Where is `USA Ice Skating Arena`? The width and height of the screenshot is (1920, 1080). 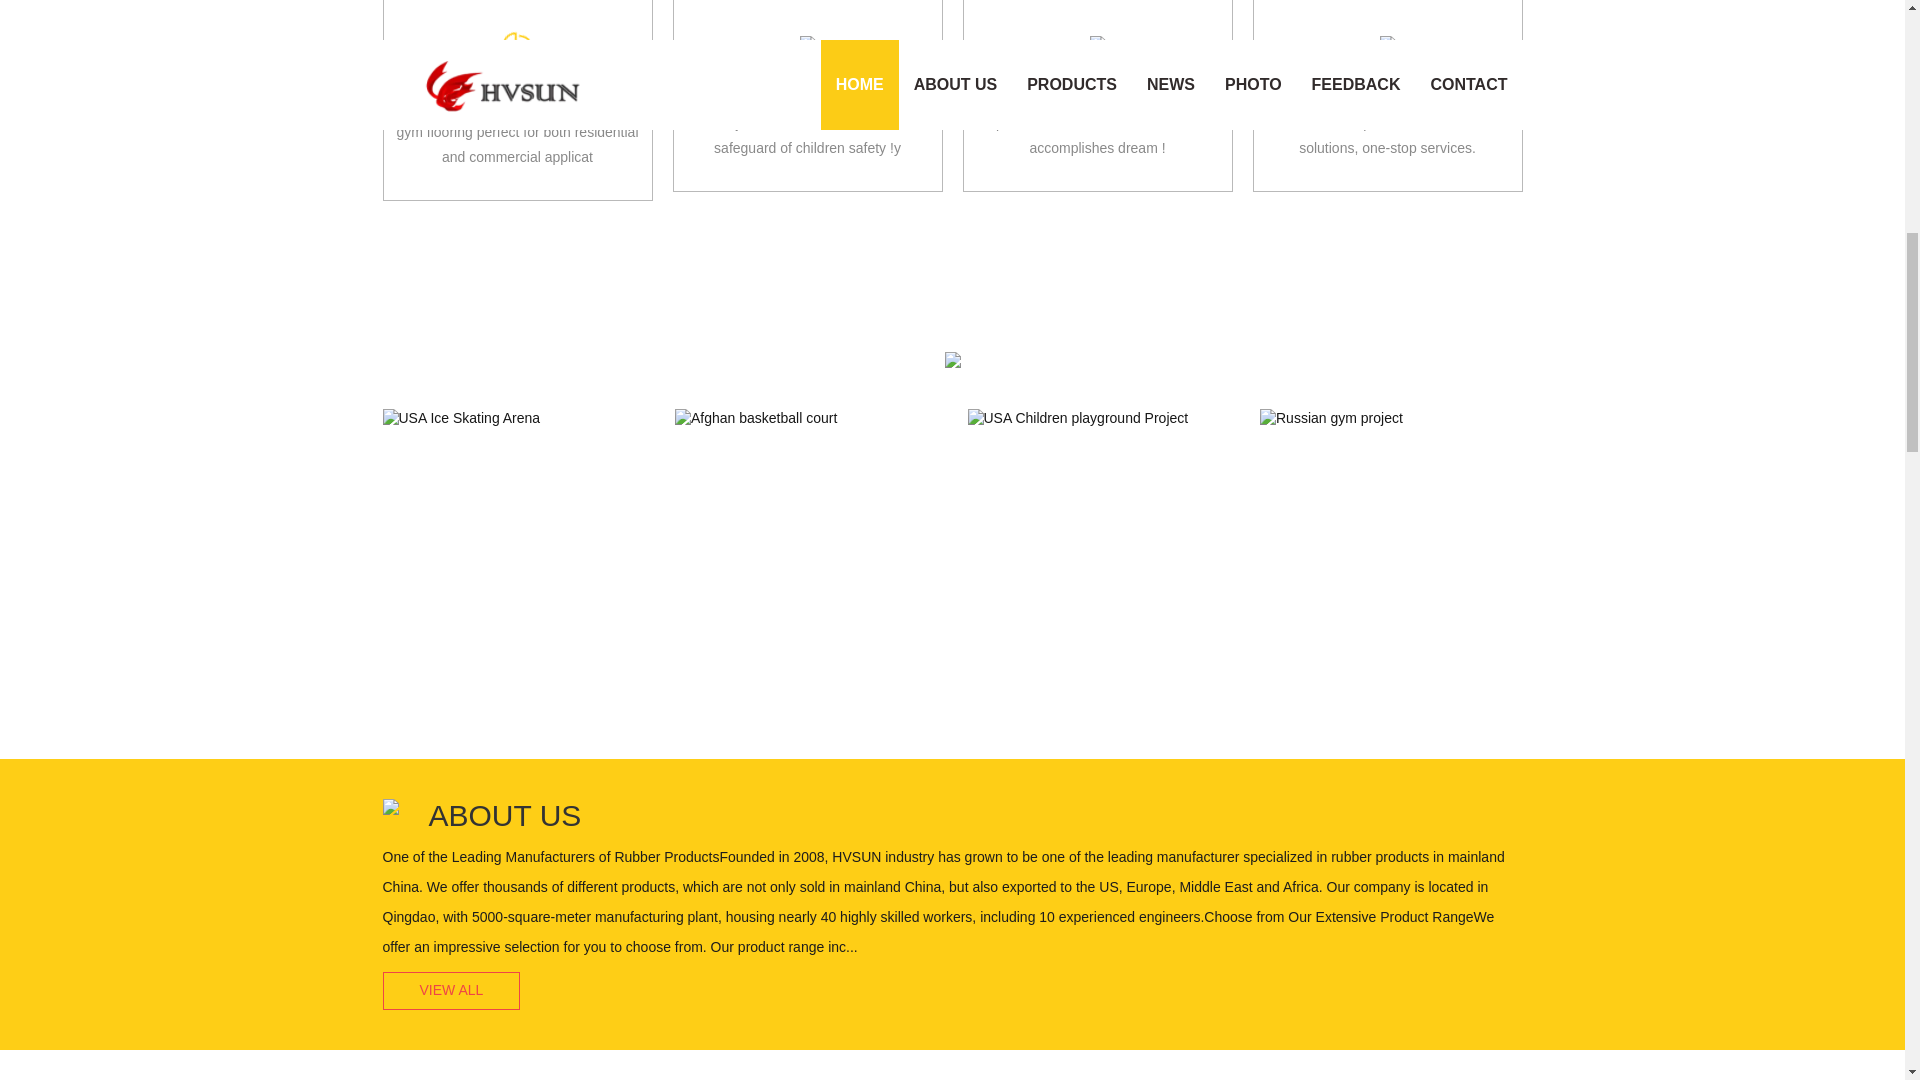 USA Ice Skating Arena is located at coordinates (514, 418).